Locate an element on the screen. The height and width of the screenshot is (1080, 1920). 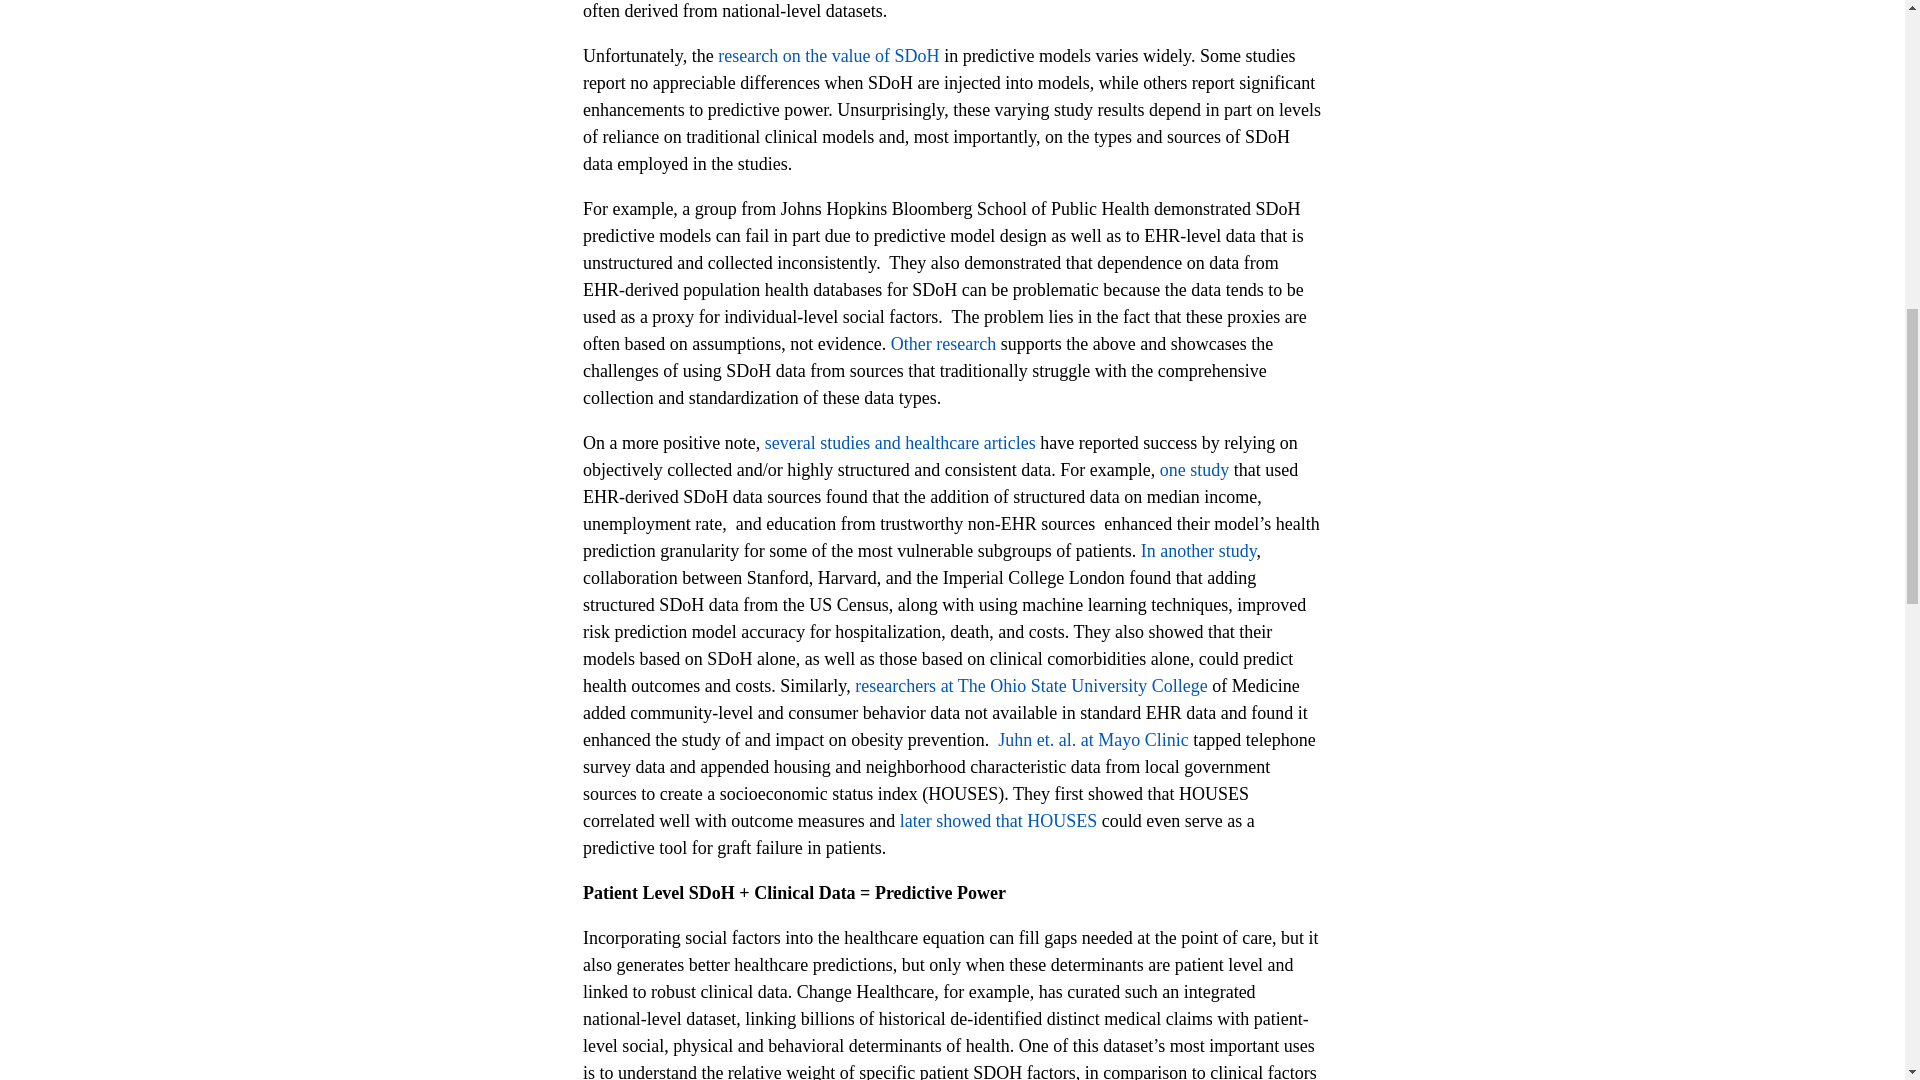
Juhn et. al. at Mayo Clinic is located at coordinates (1093, 740).